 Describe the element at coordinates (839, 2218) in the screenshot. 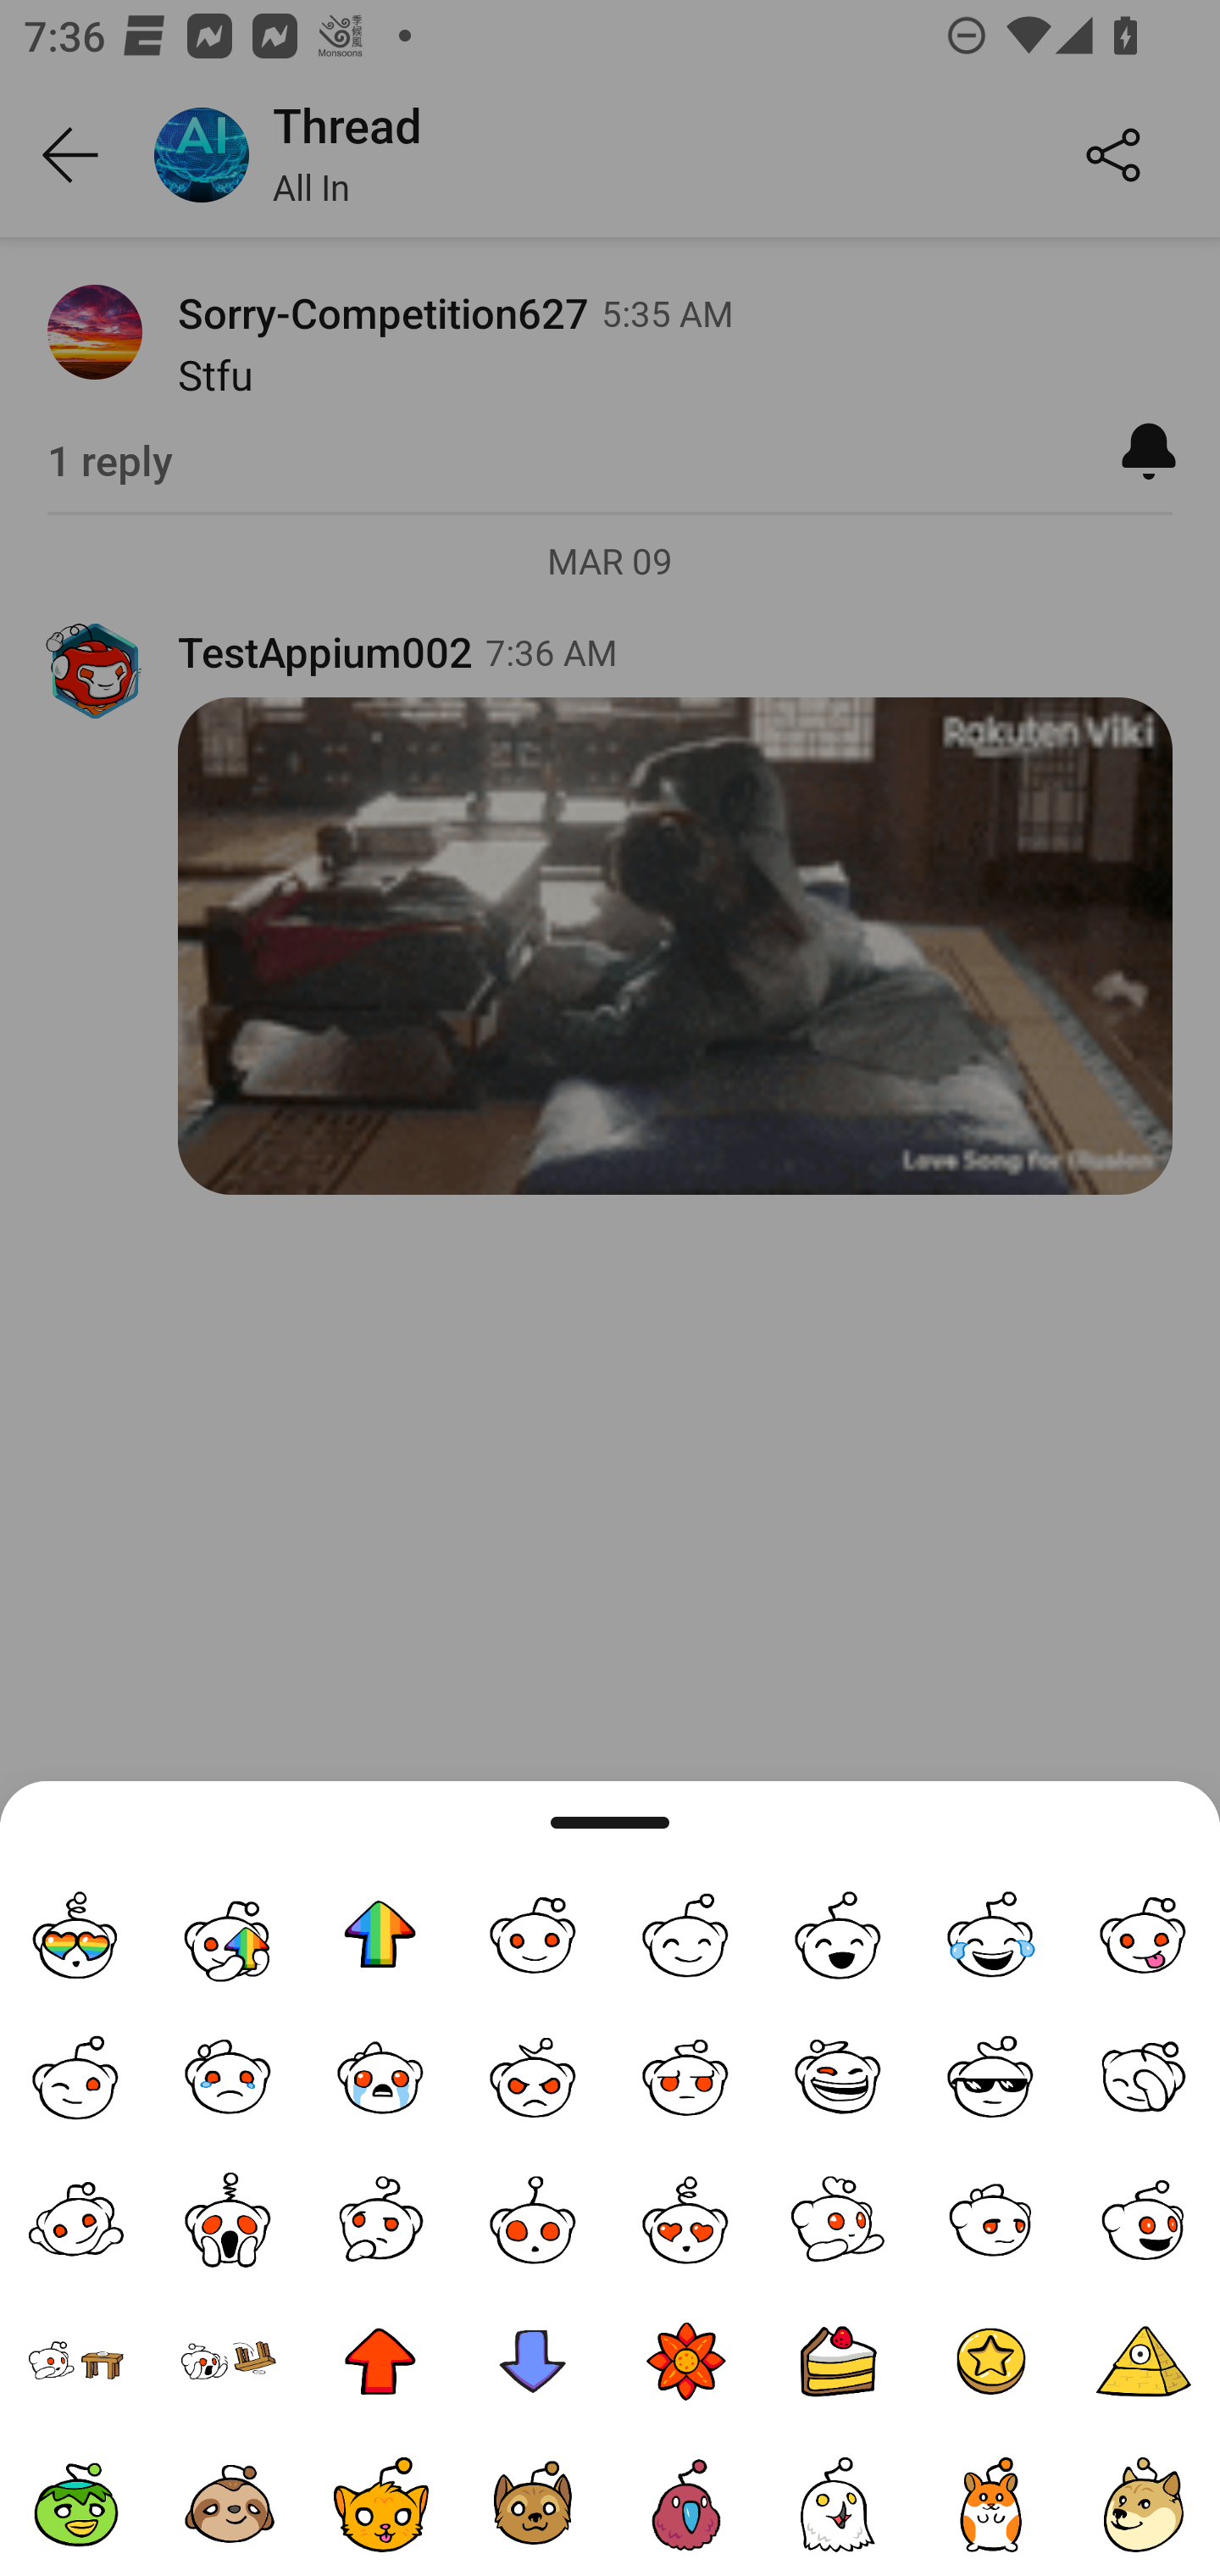

I see `snoo_hug` at that location.